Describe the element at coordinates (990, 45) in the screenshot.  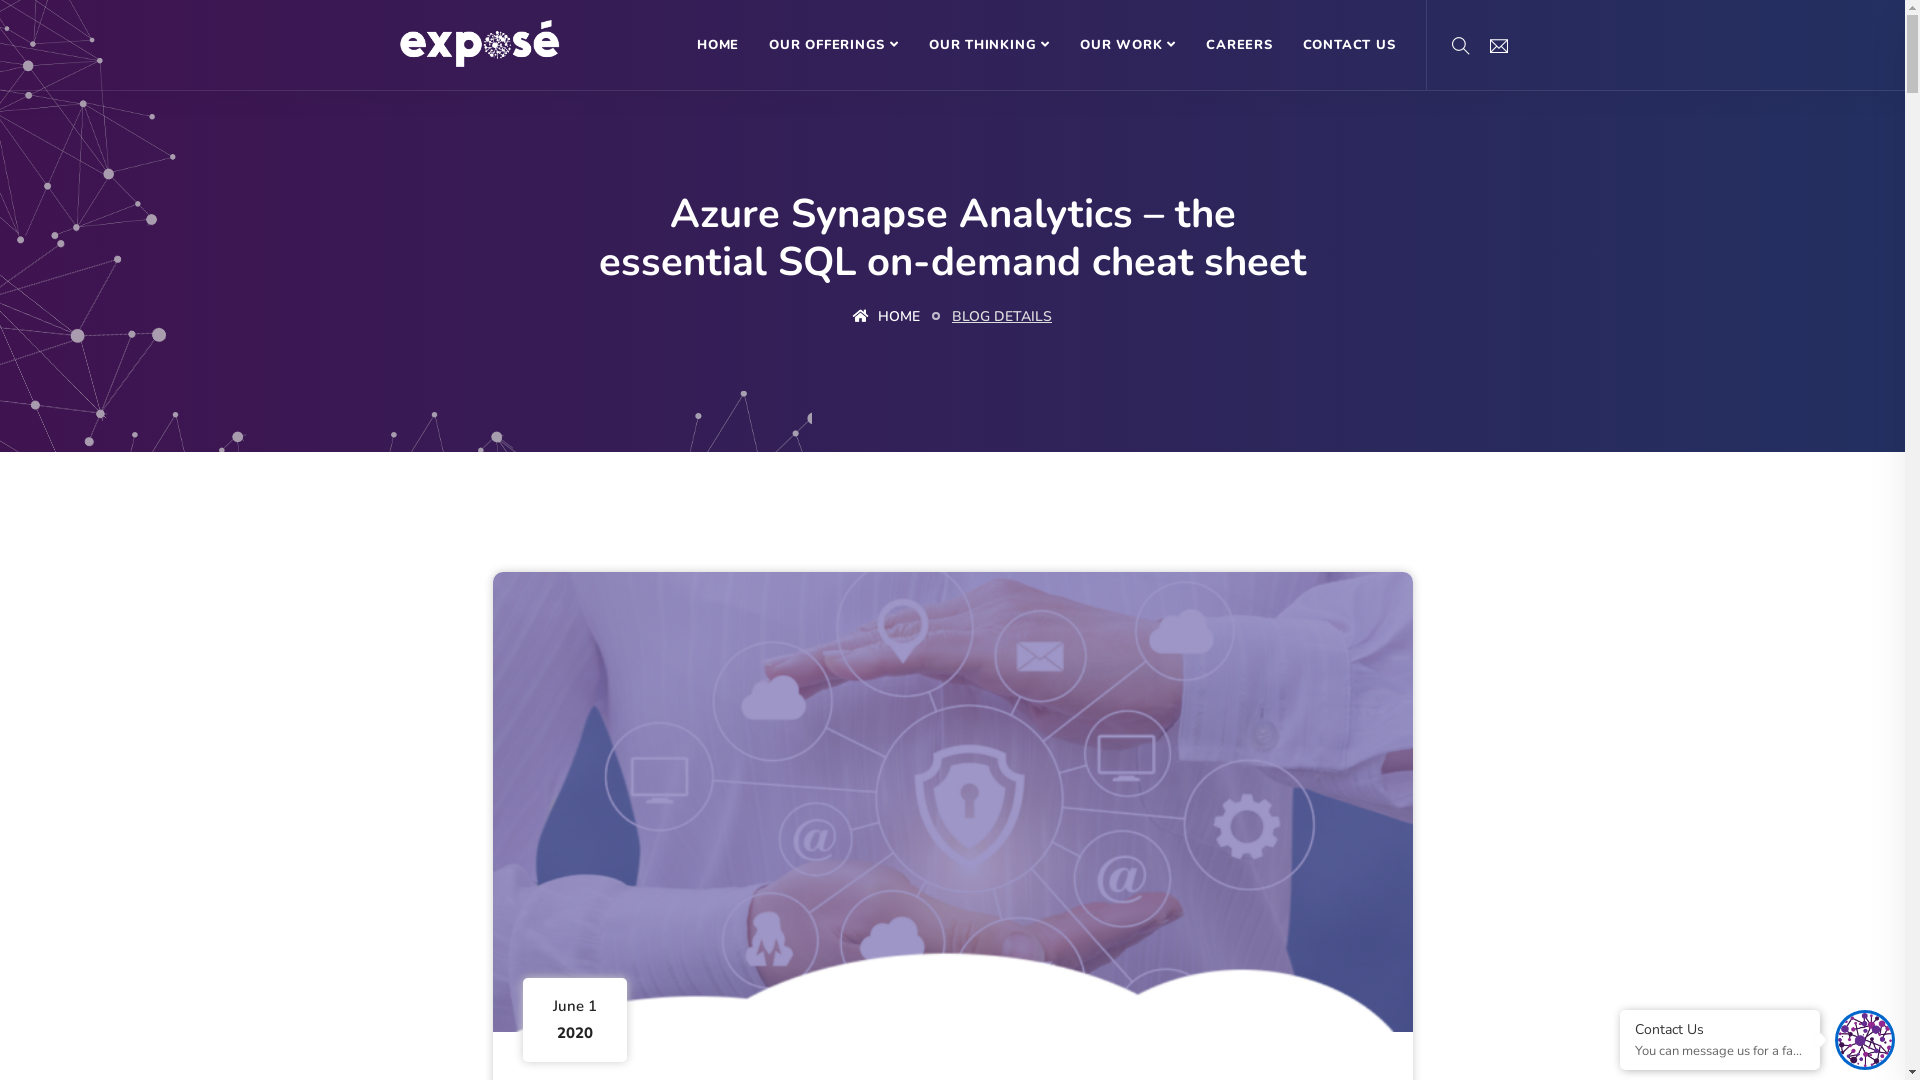
I see `OUR THINKING` at that location.